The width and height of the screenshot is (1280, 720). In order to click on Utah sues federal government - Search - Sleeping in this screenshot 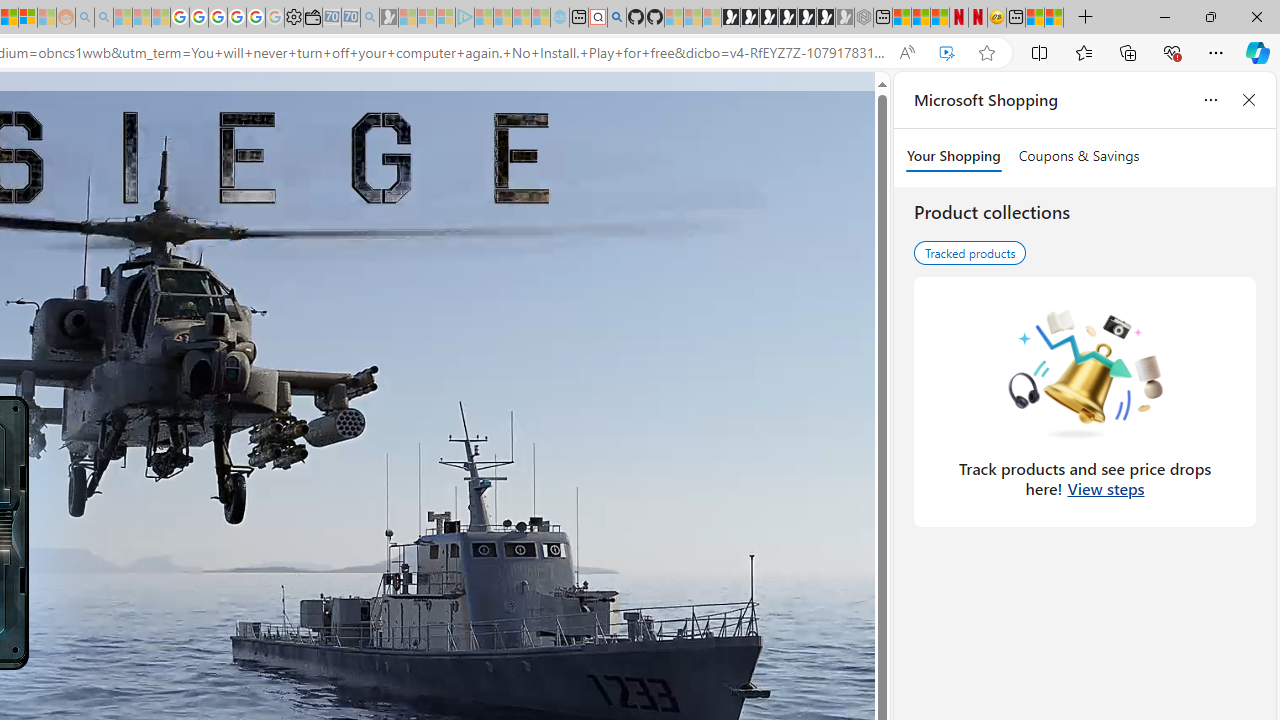, I will do `click(103, 18)`.